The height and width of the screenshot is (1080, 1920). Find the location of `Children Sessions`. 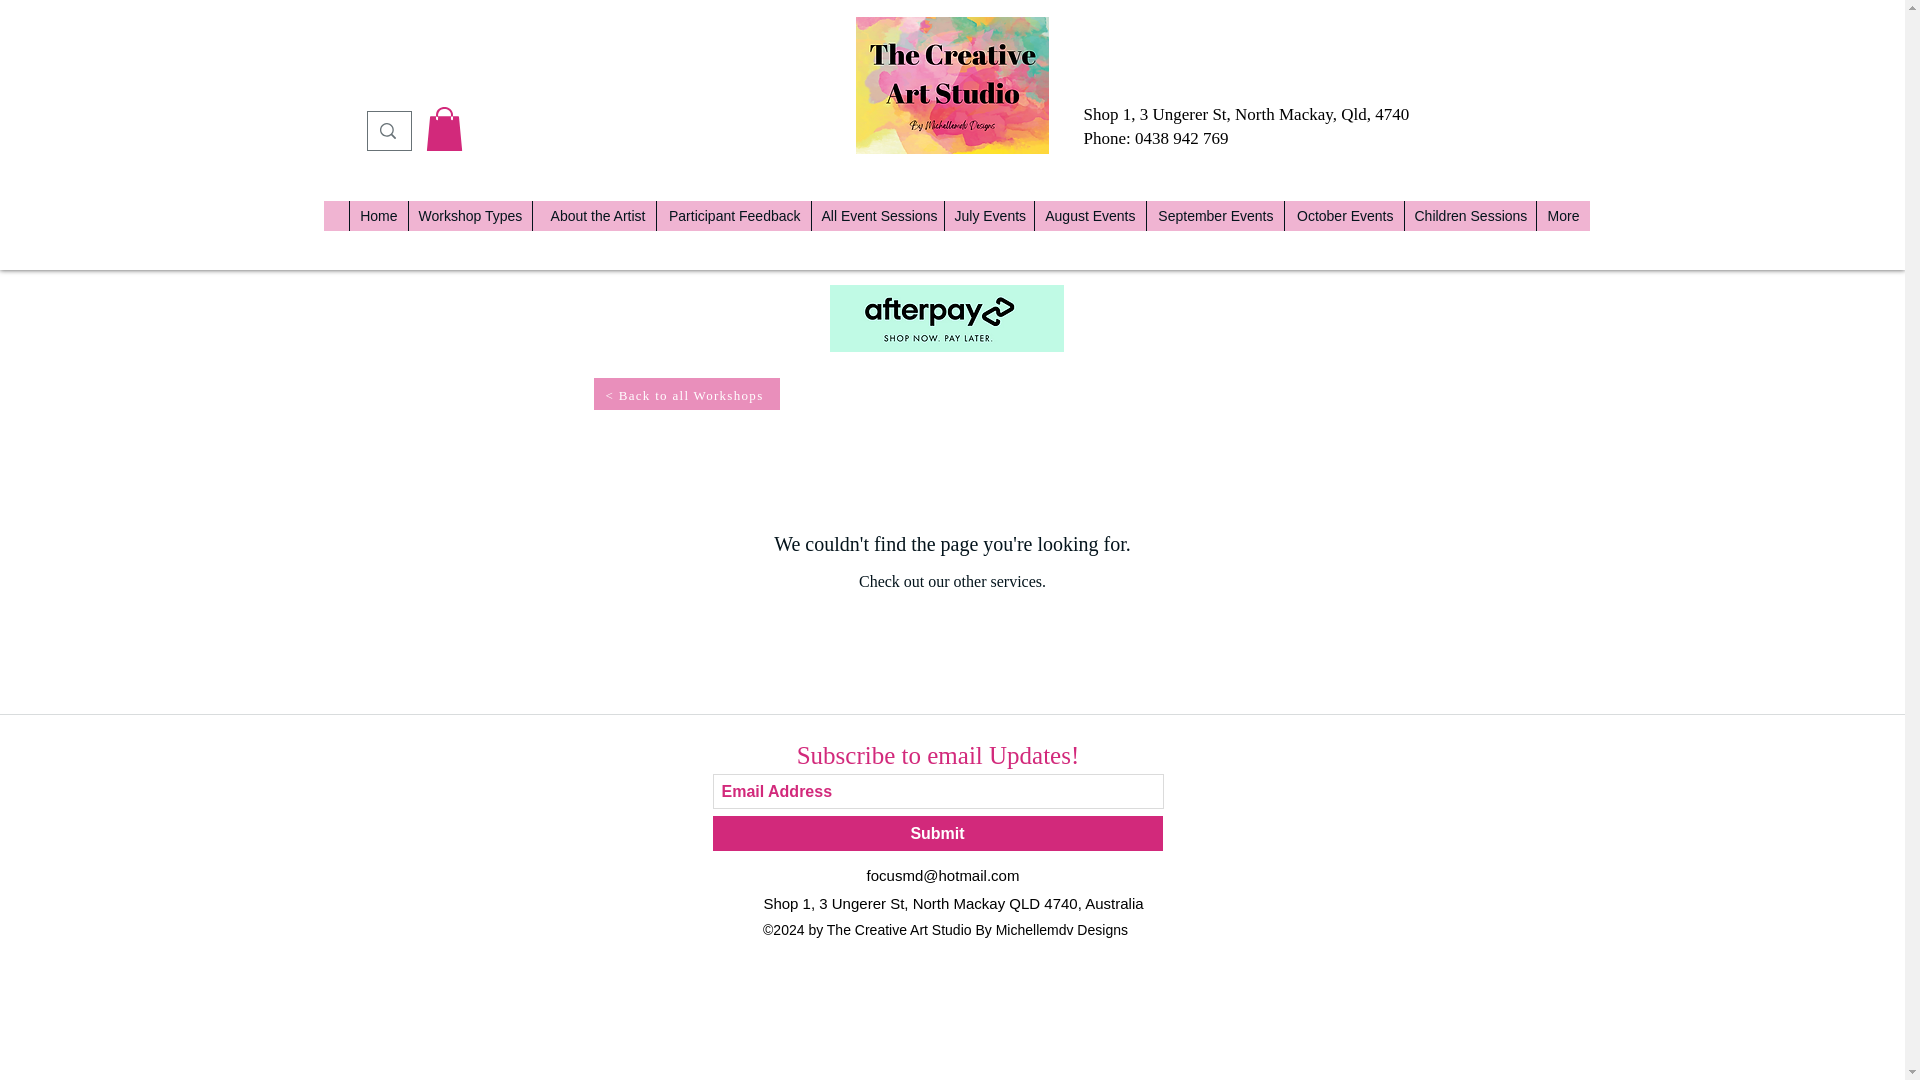

Children Sessions is located at coordinates (1470, 216).